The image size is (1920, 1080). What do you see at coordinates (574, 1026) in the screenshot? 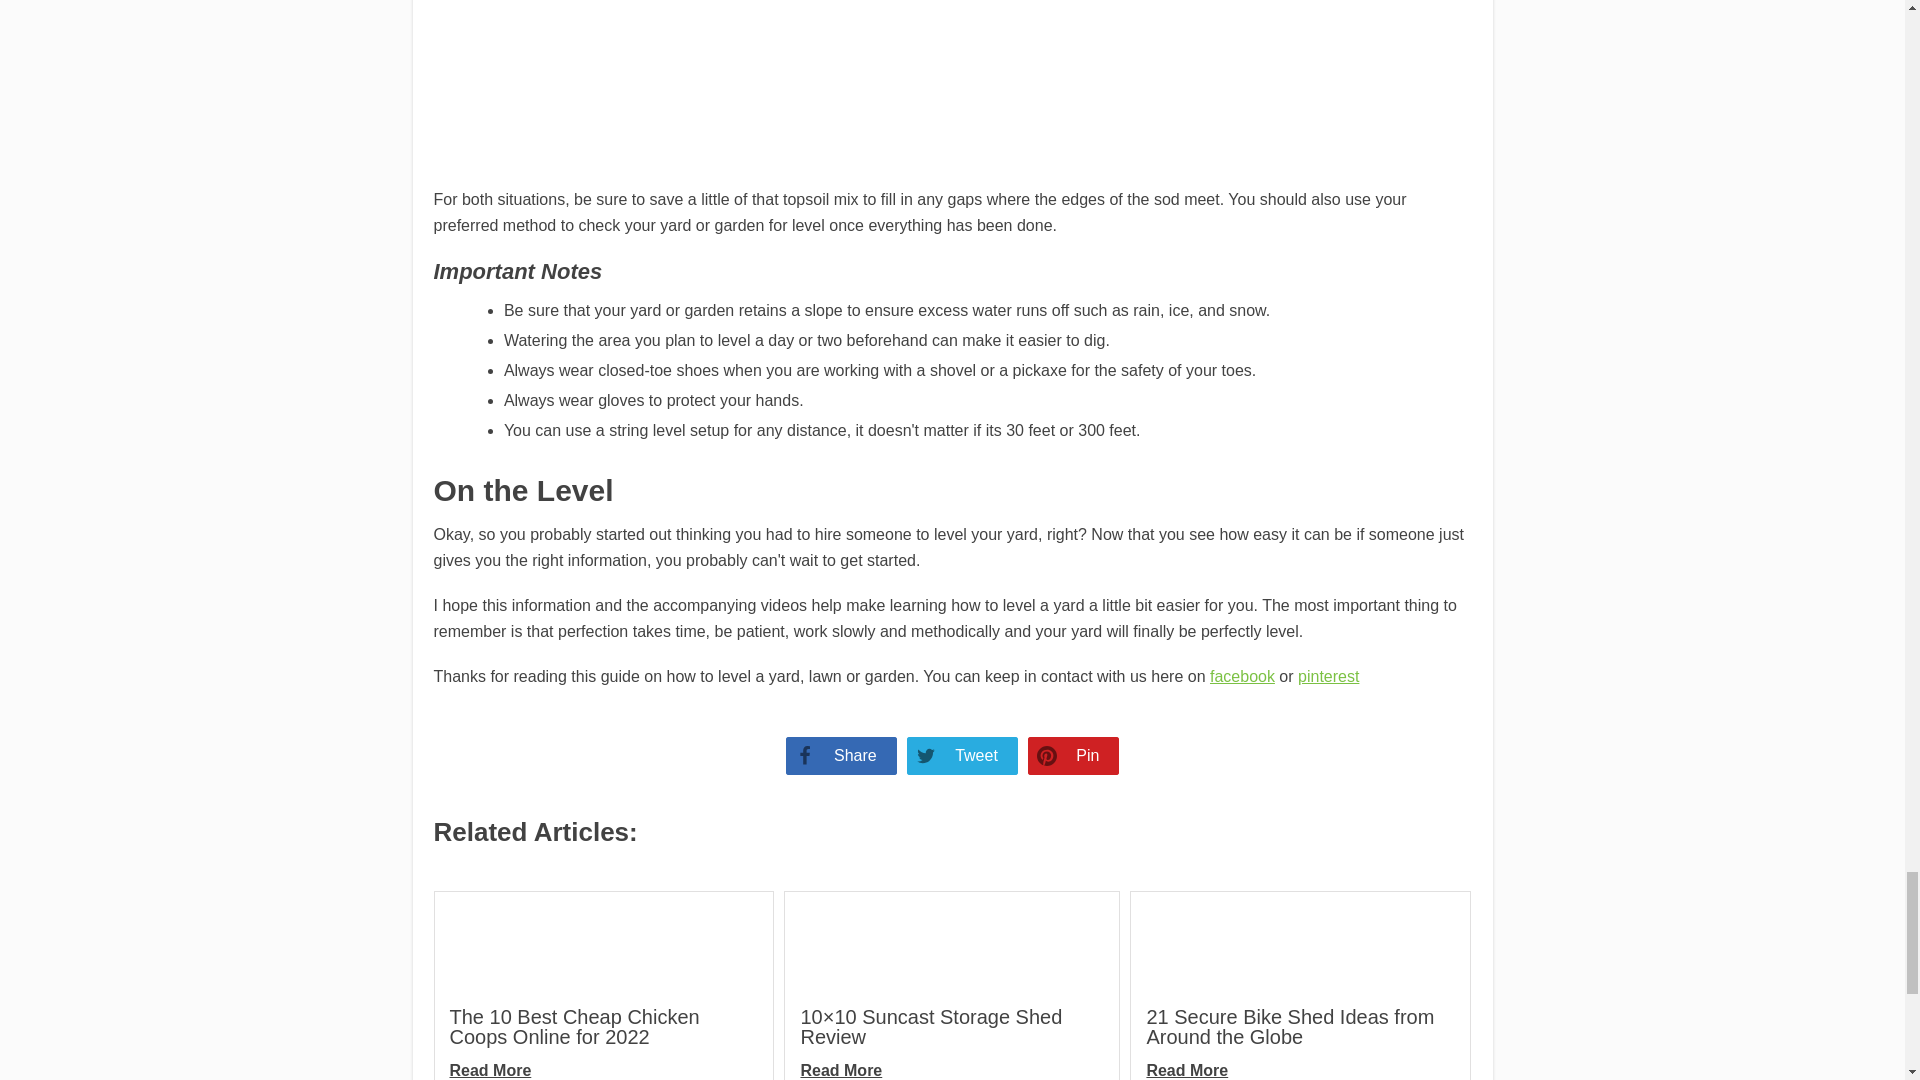
I see `The 10 Best Cheap Chicken Coops Online for 2022` at bounding box center [574, 1026].